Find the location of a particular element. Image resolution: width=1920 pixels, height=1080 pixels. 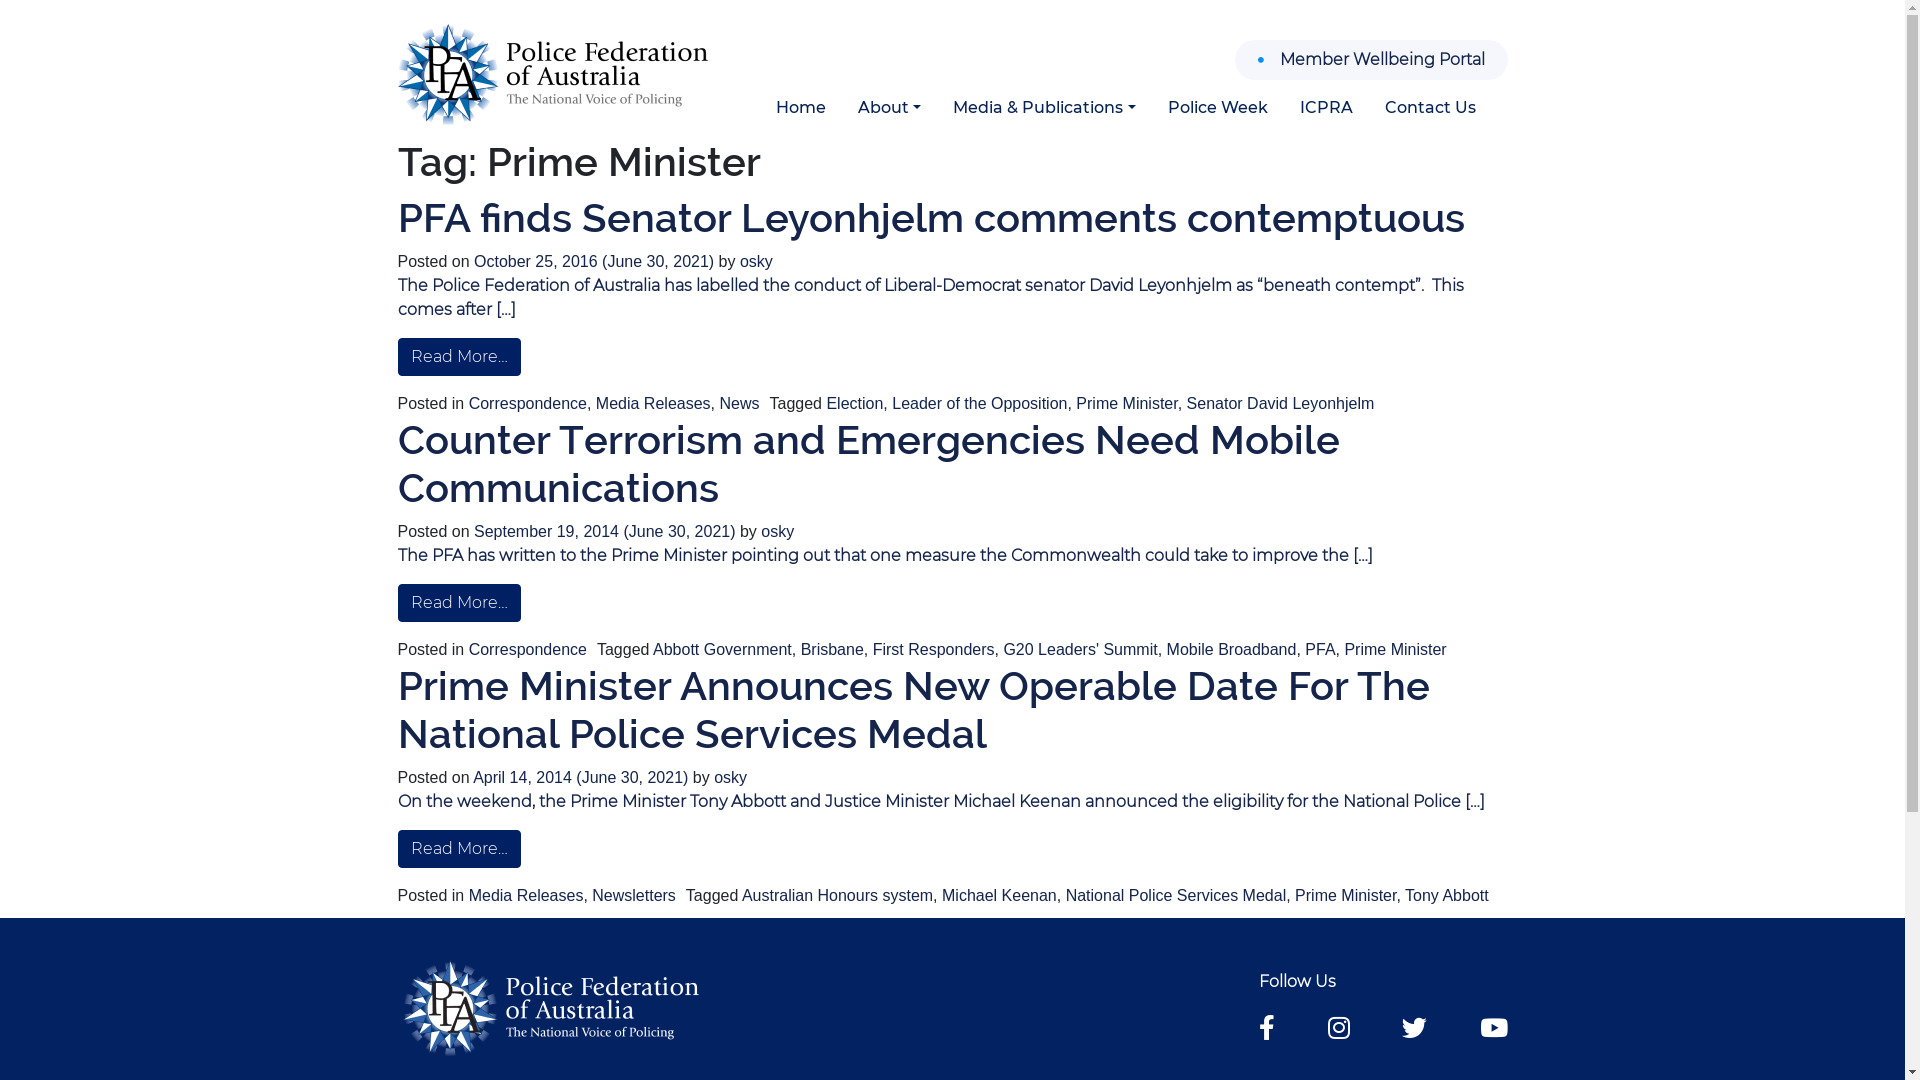

About is located at coordinates (890, 108).